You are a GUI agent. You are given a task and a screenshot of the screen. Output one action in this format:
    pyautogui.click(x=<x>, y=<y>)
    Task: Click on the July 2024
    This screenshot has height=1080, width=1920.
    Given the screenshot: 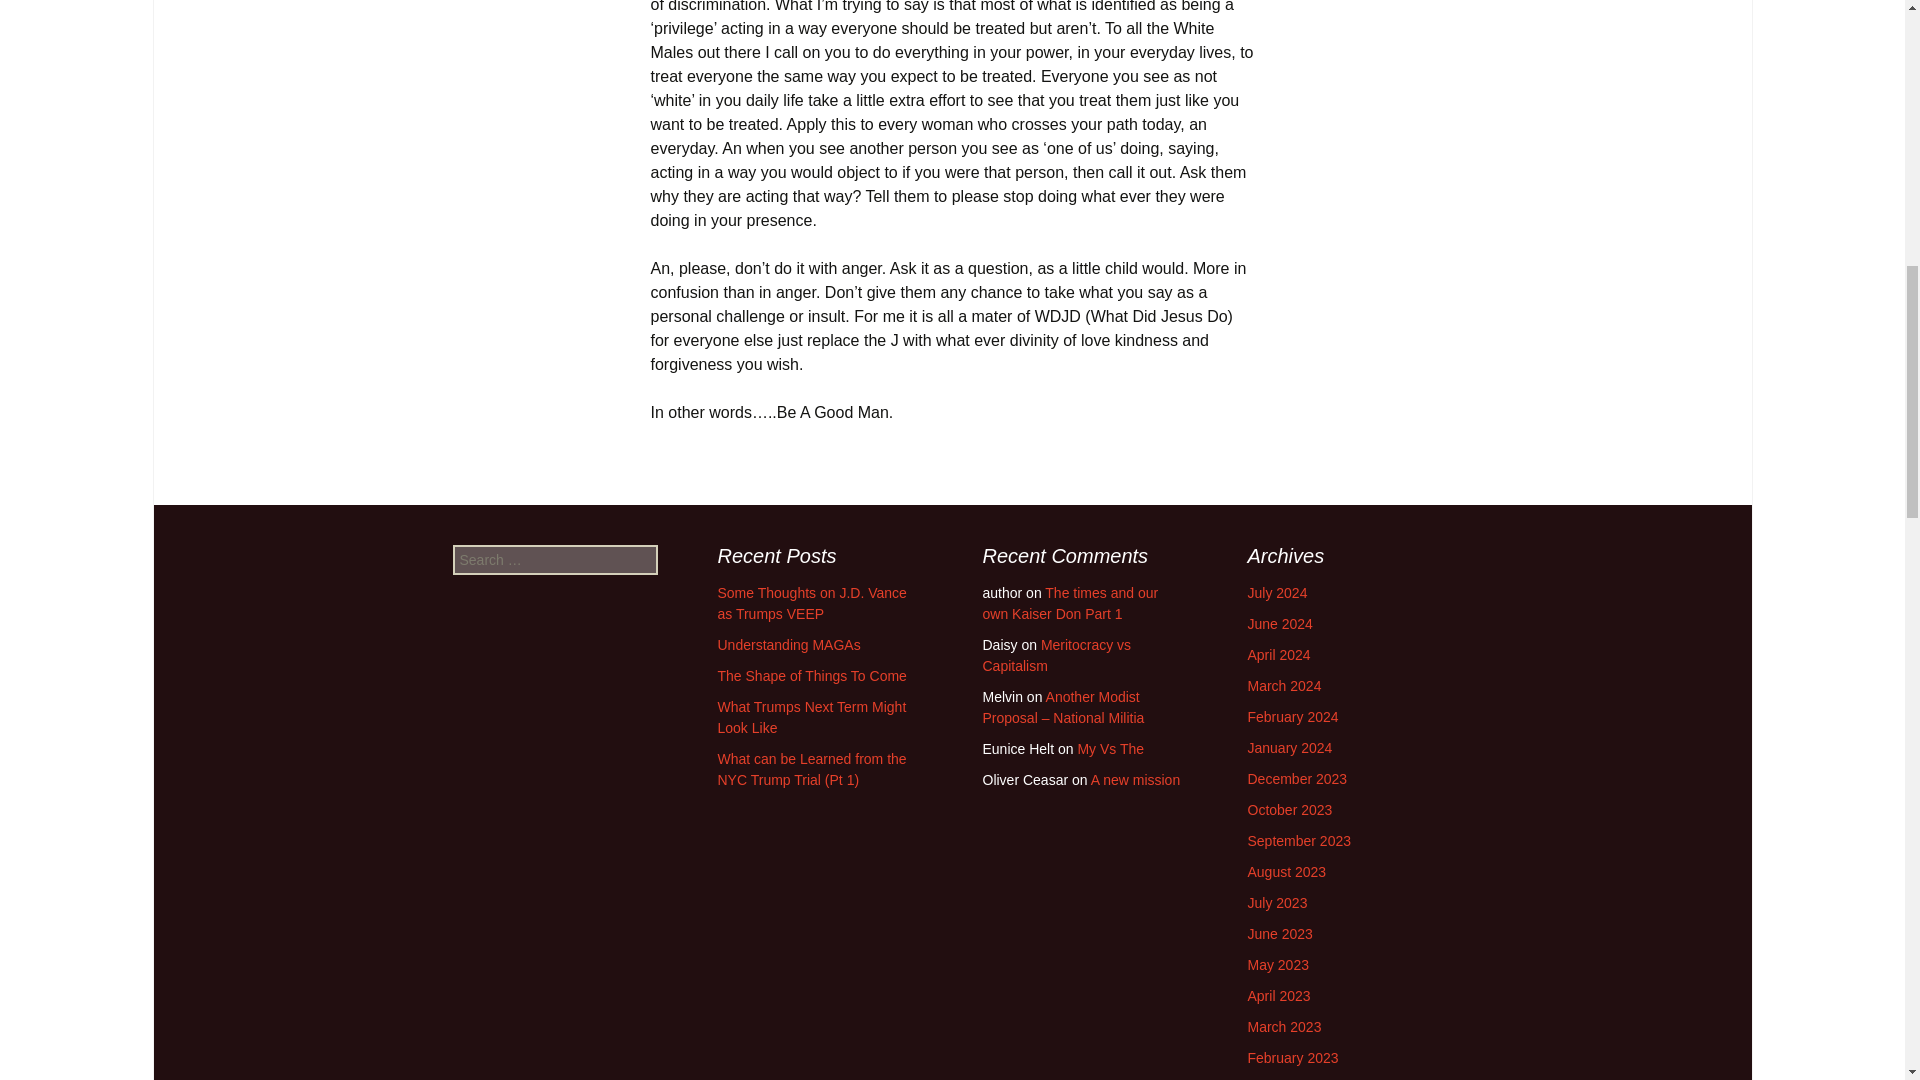 What is the action you would take?
    pyautogui.click(x=1278, y=592)
    